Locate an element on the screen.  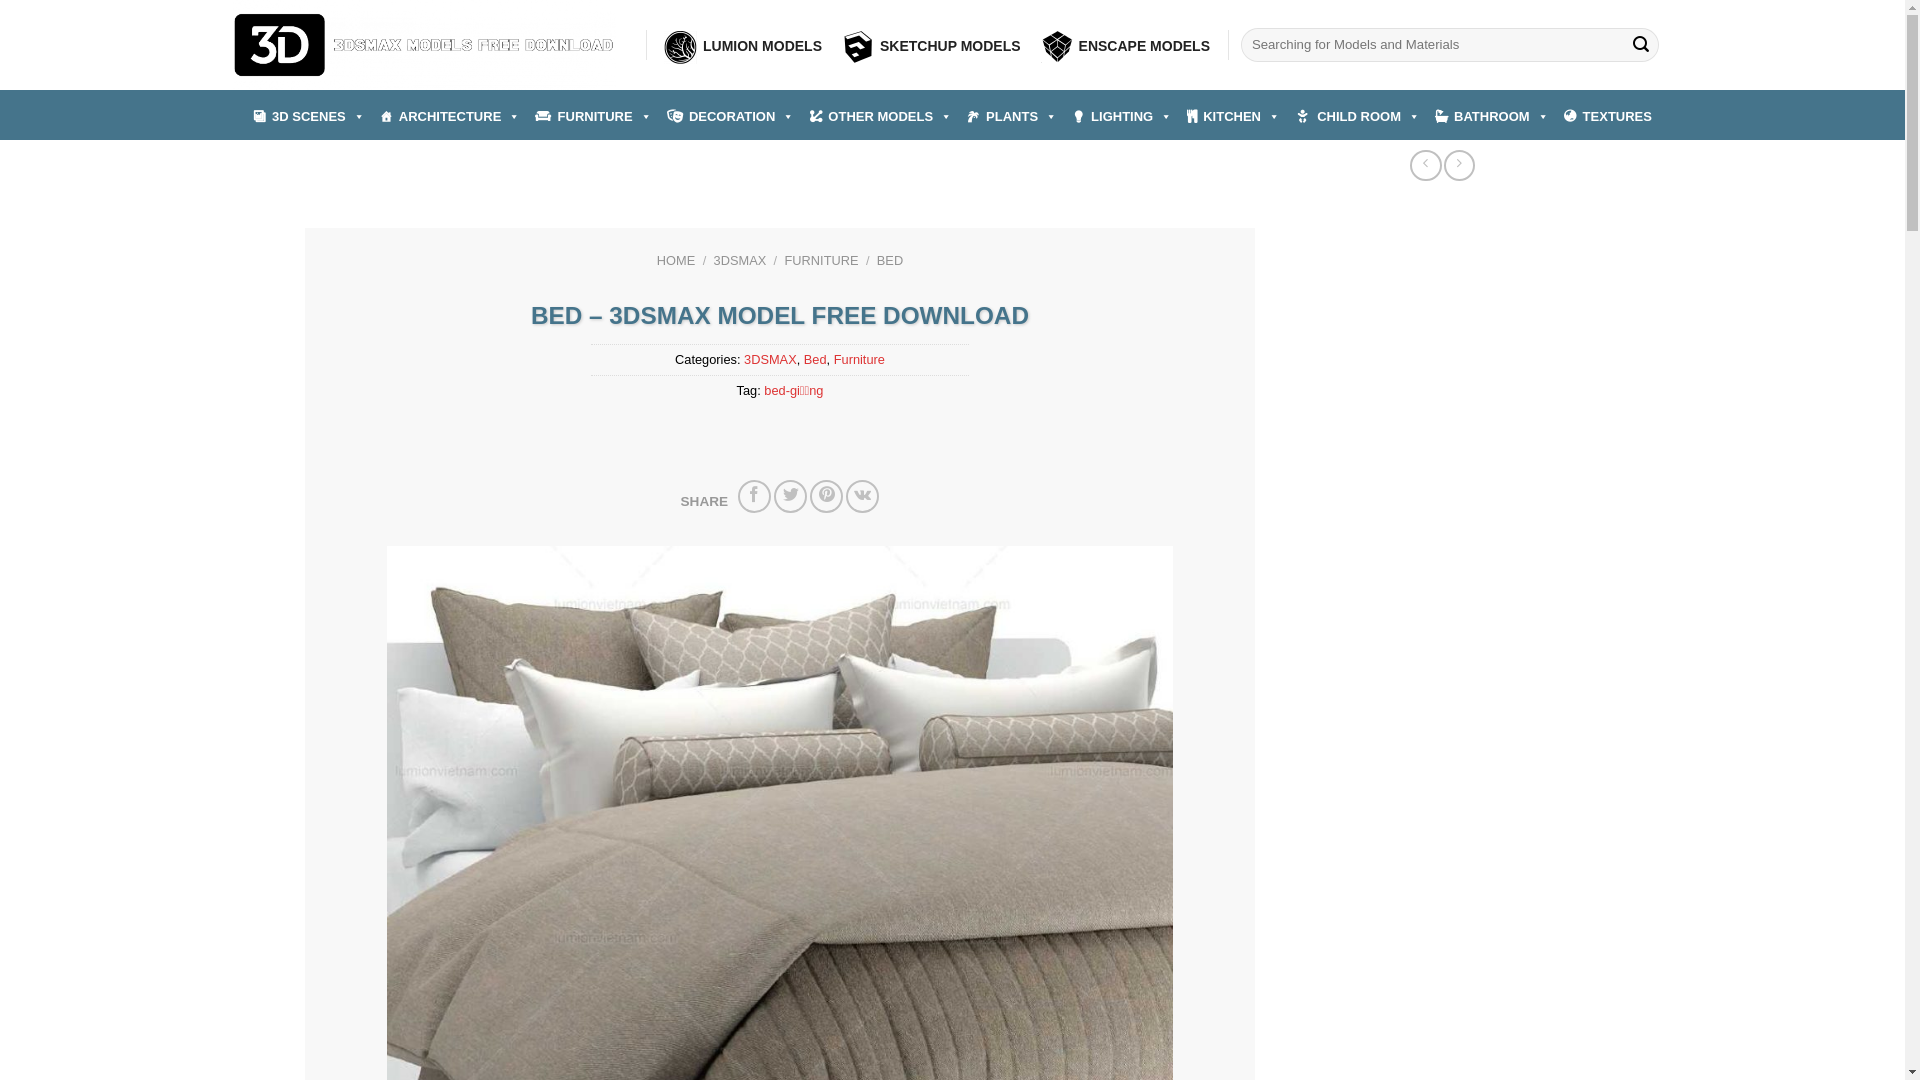
FURNITURE is located at coordinates (822, 260).